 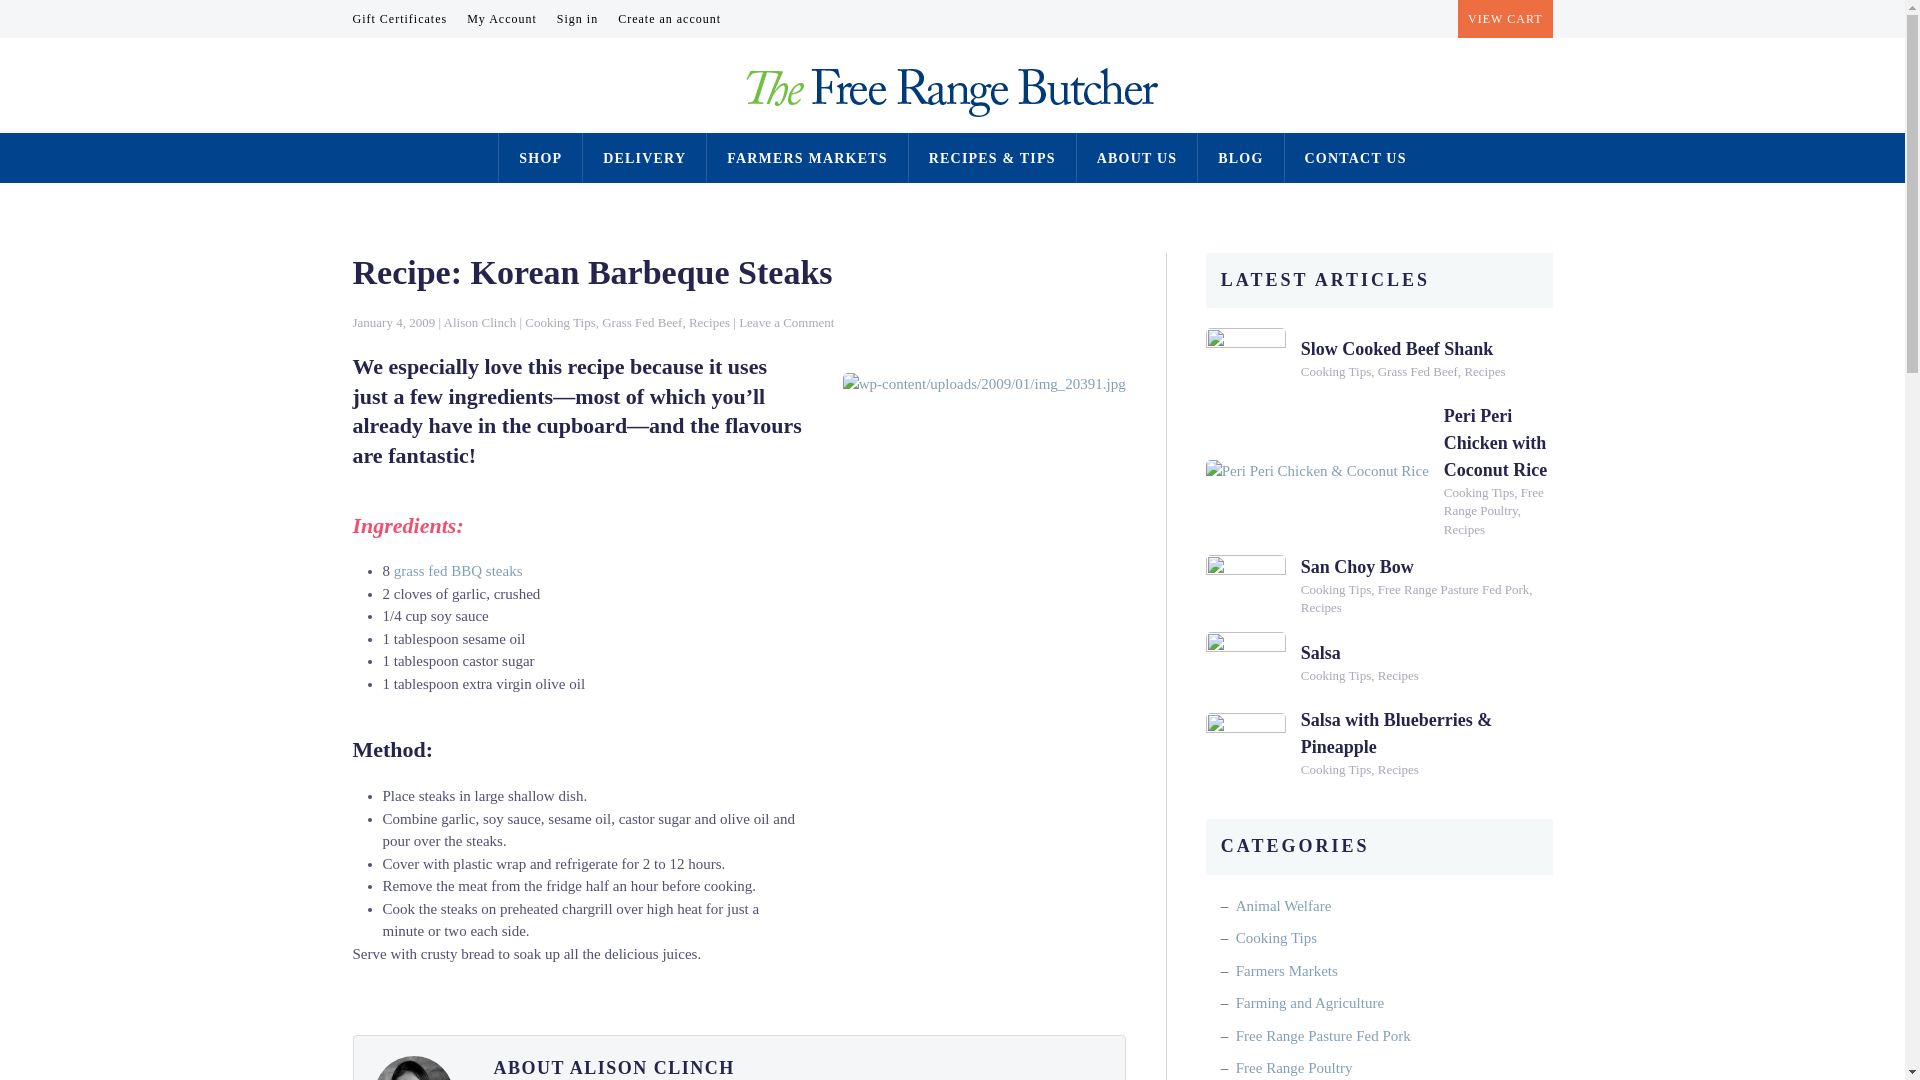 What do you see at coordinates (540, 158) in the screenshot?
I see `SHOP` at bounding box center [540, 158].